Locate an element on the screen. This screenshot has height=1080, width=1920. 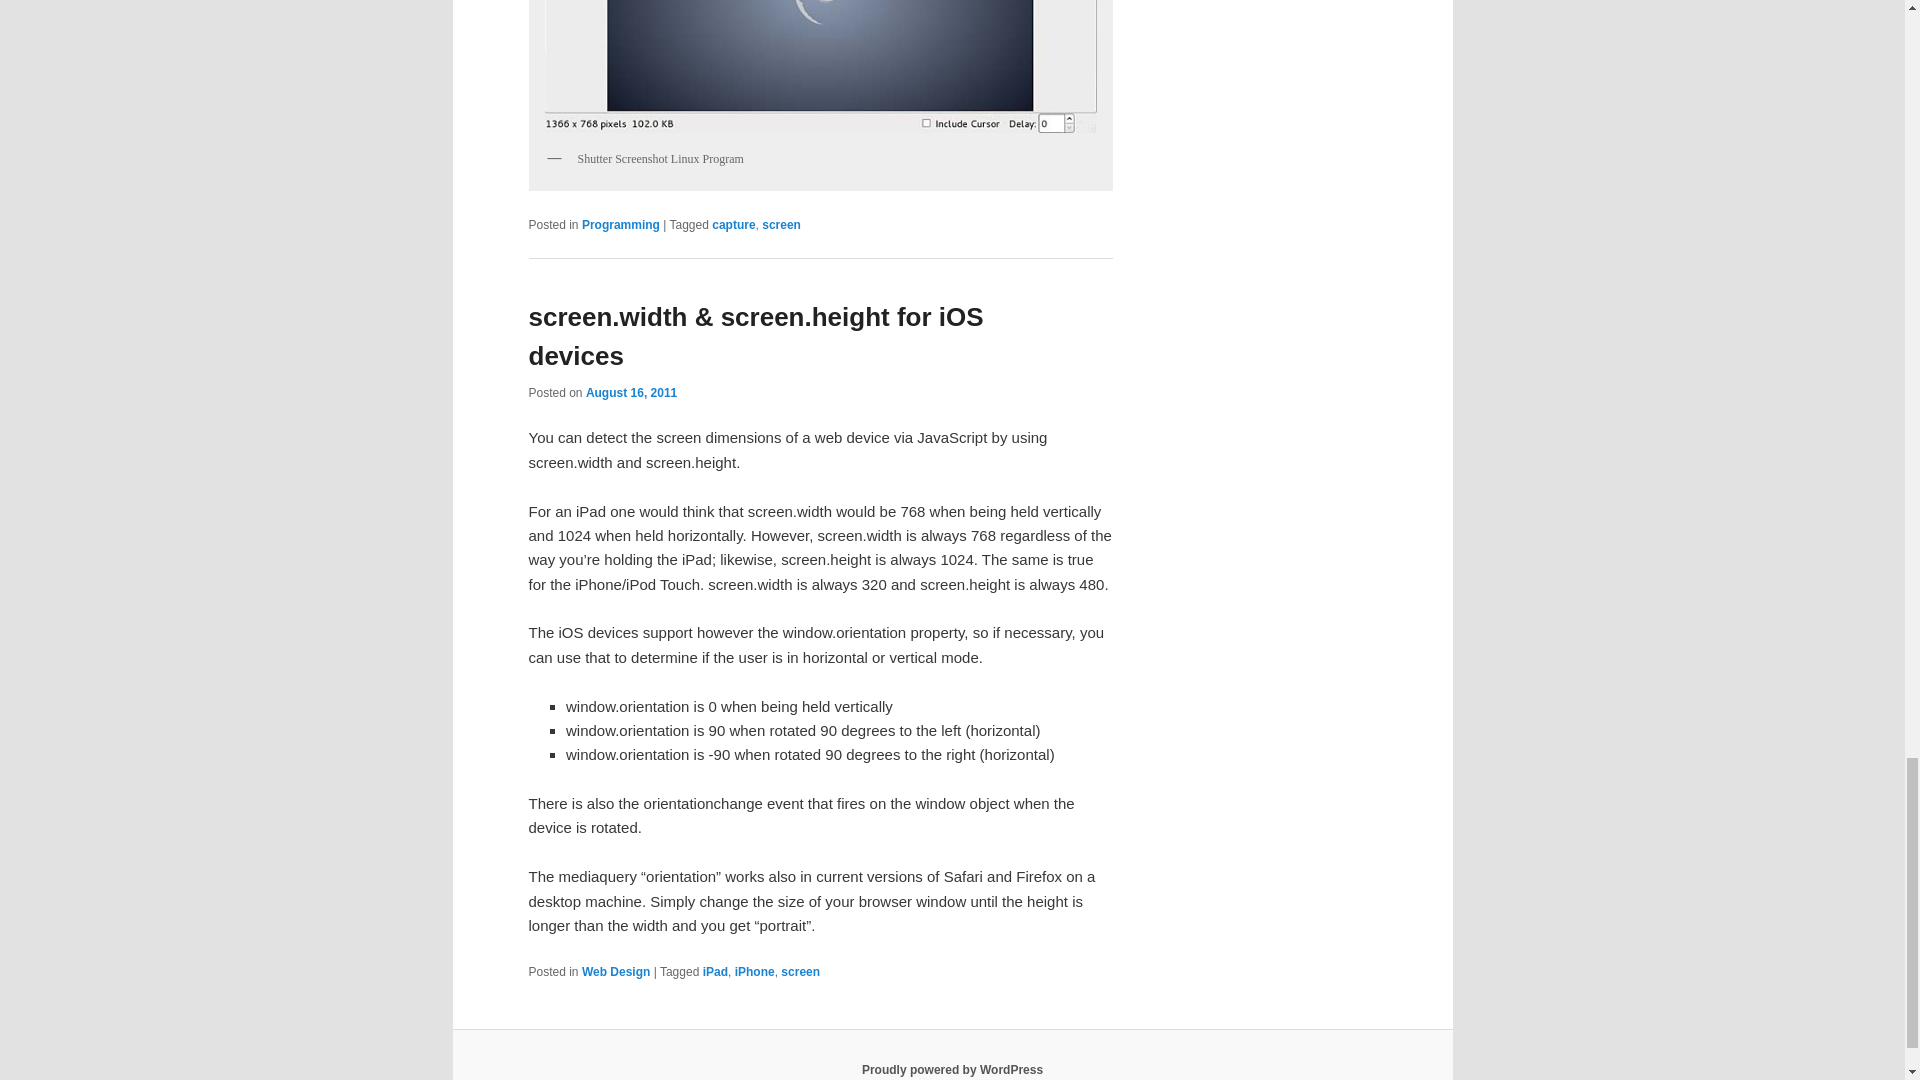
Programming is located at coordinates (620, 225).